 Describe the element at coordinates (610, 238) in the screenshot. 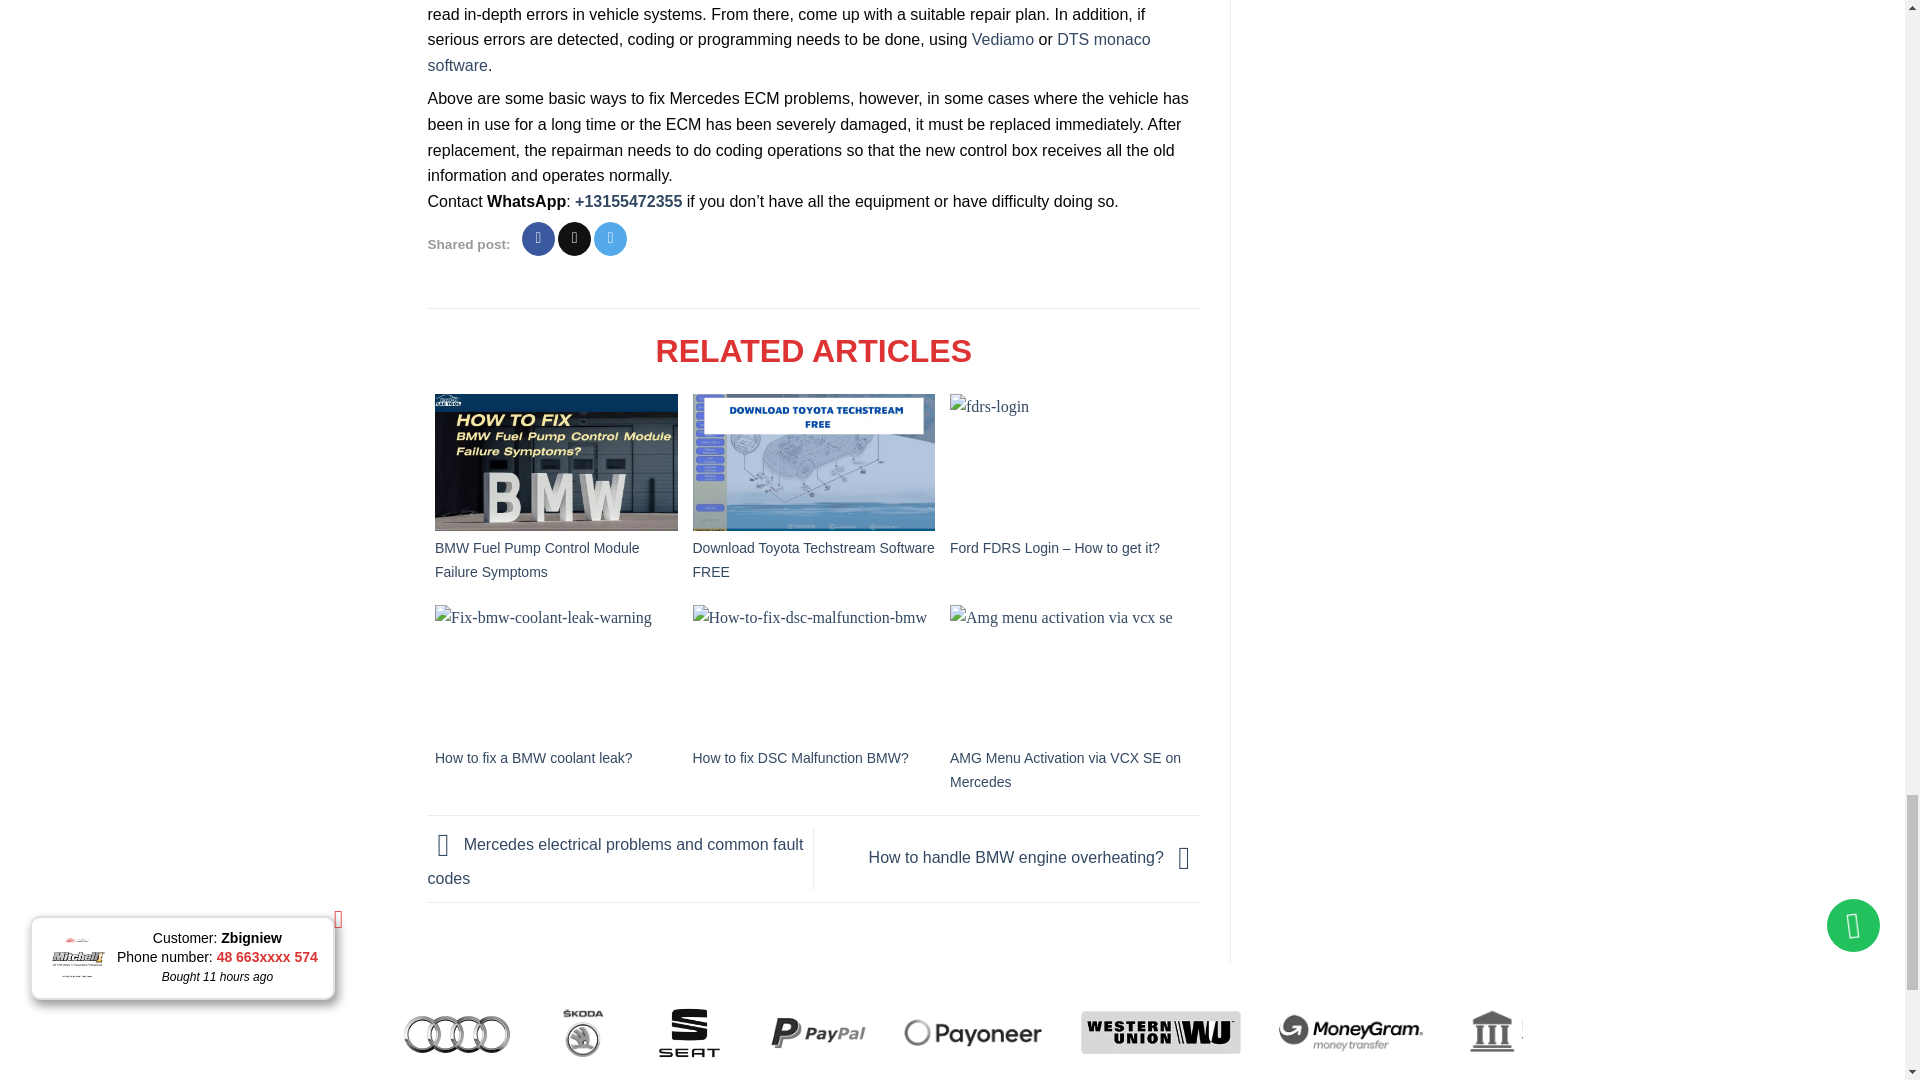

I see `Share on Telegram` at that location.